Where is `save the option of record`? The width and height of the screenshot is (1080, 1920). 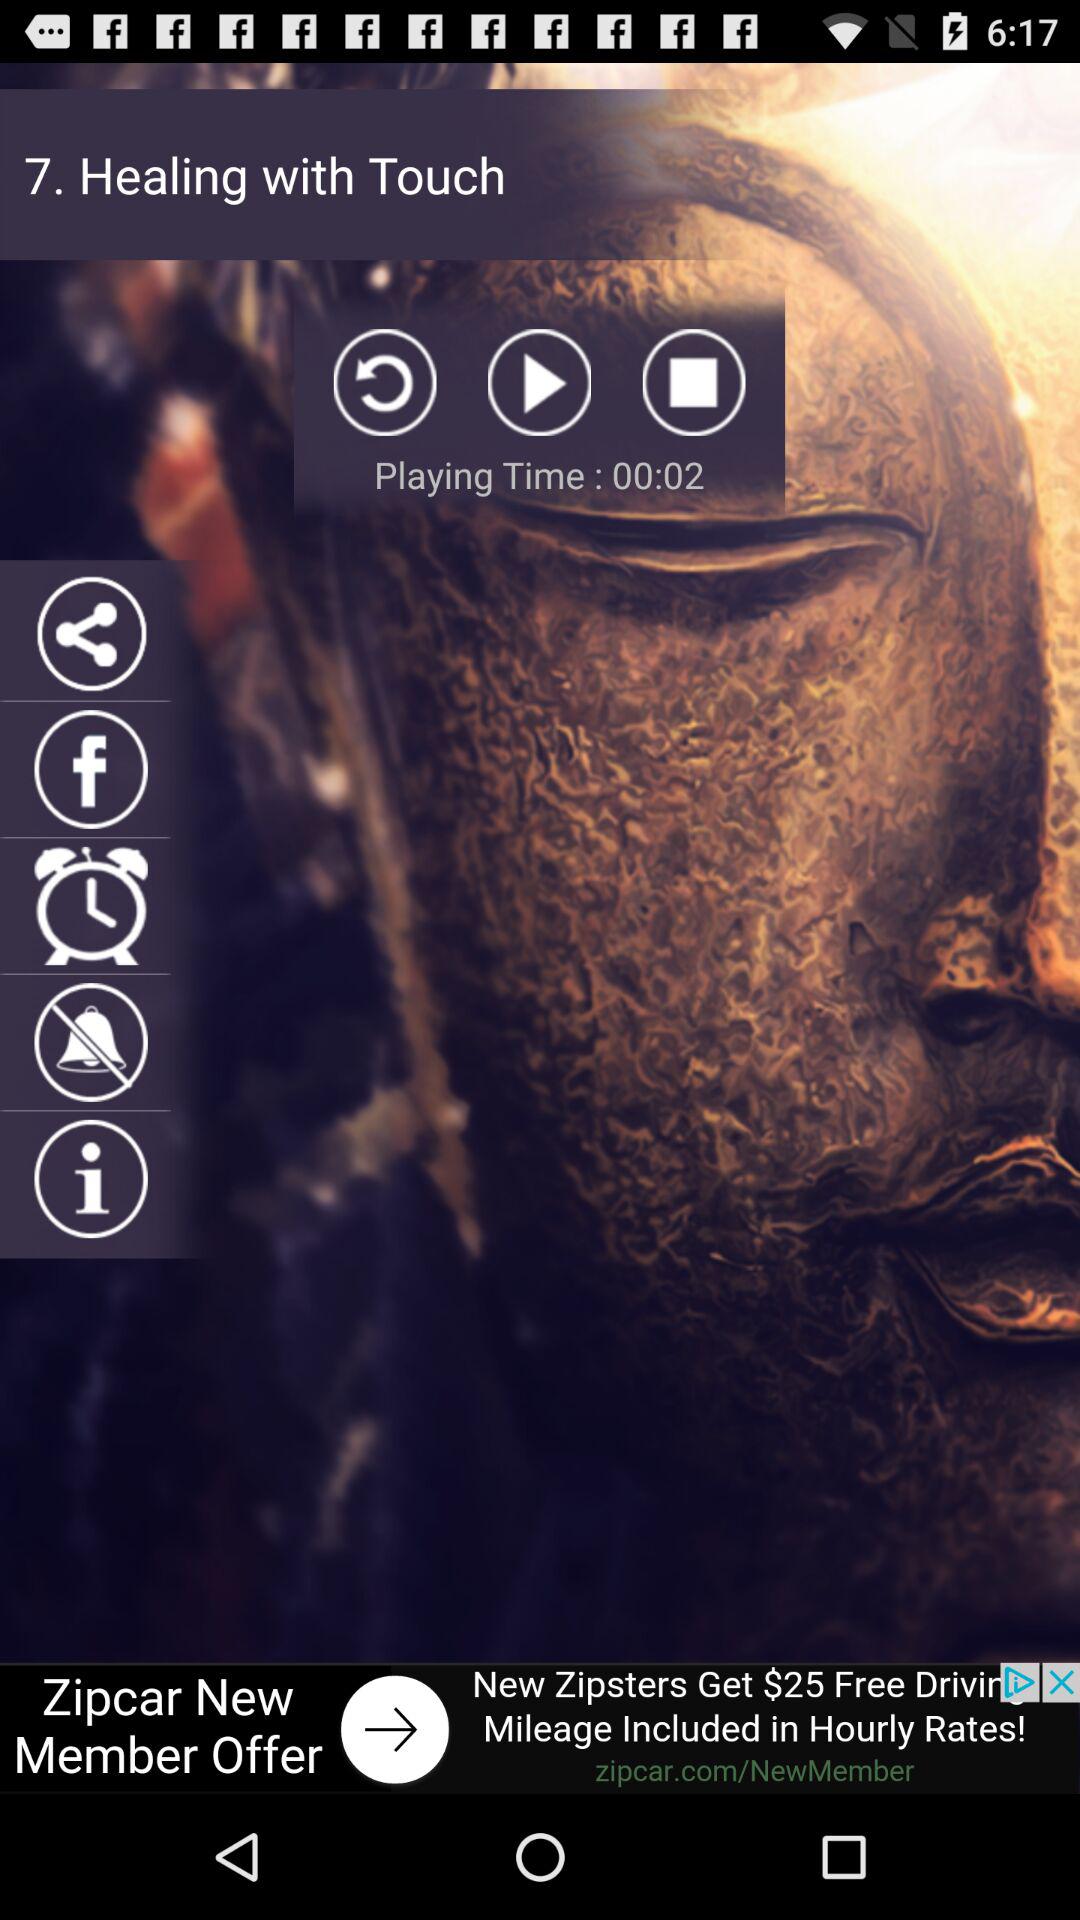
save the option of record is located at coordinates (694, 382).